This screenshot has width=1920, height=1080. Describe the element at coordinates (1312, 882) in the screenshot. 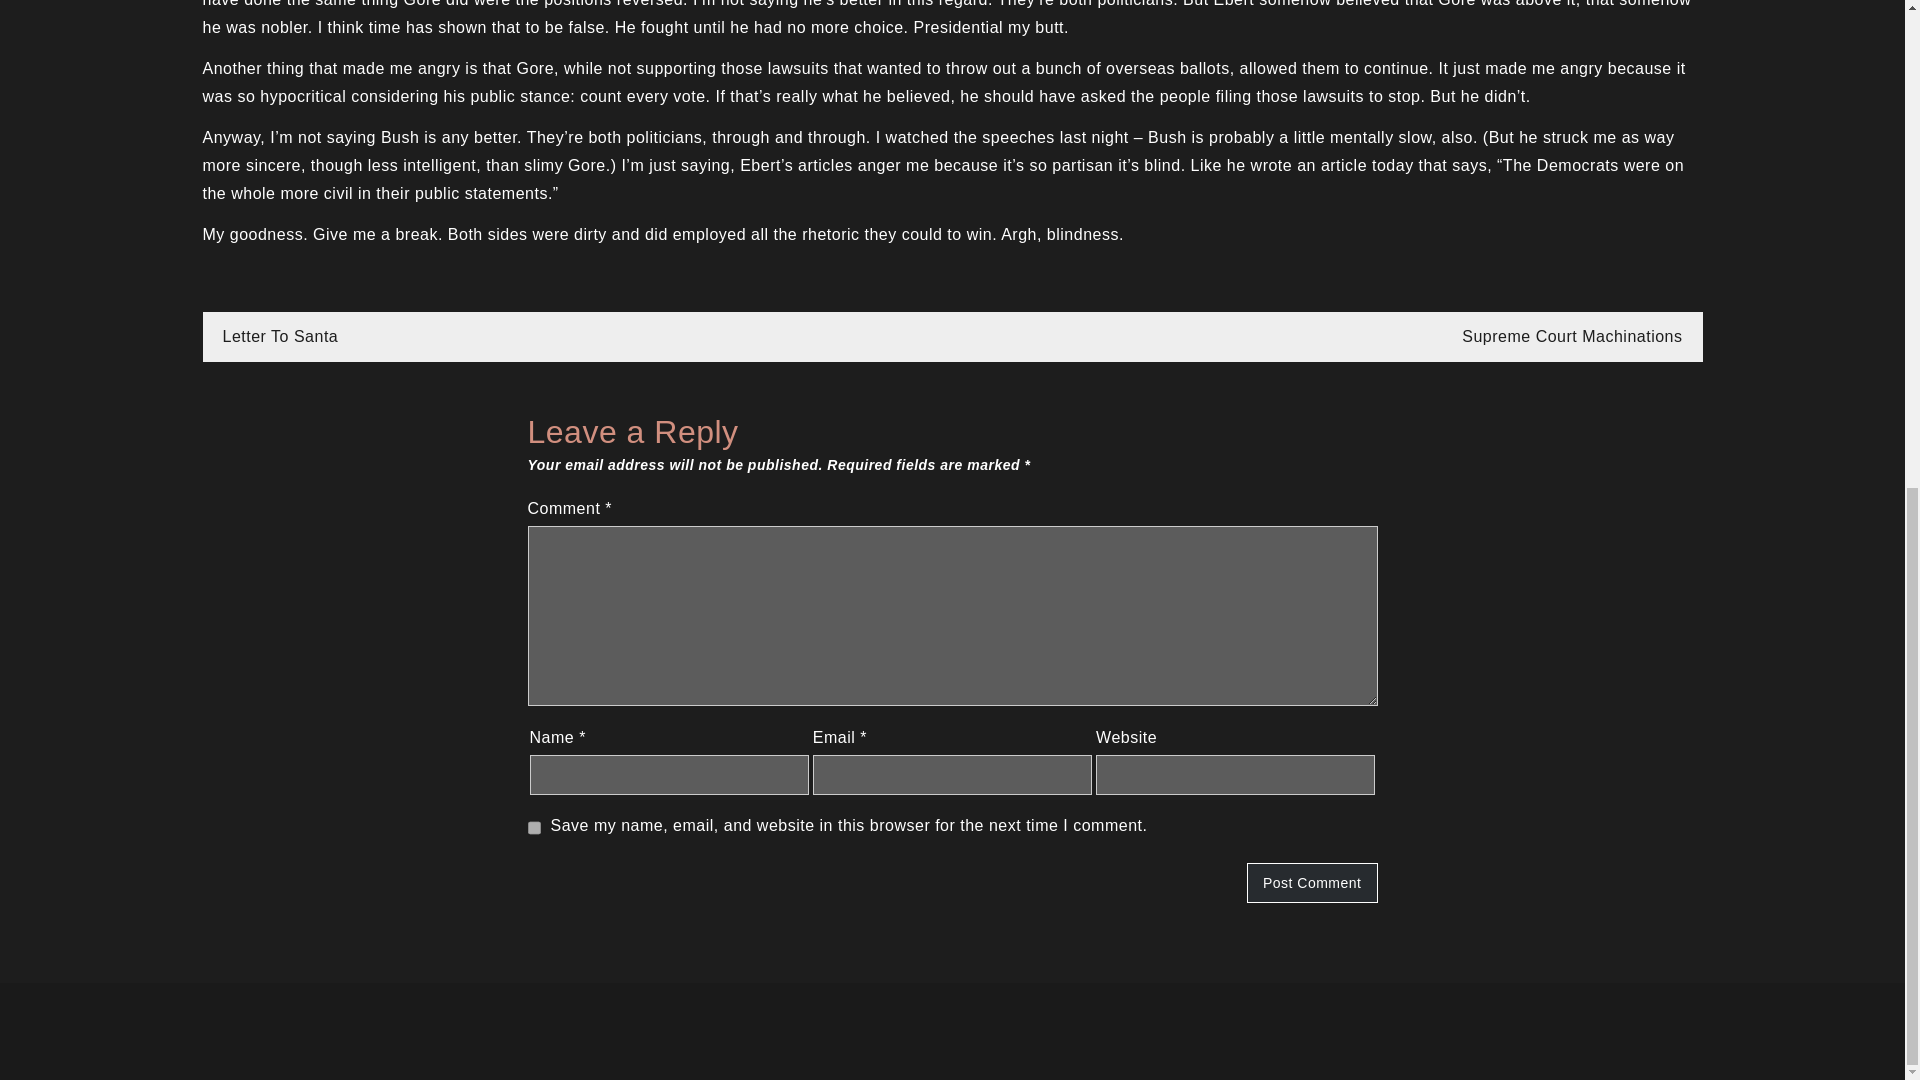

I see `Post Comment` at that location.